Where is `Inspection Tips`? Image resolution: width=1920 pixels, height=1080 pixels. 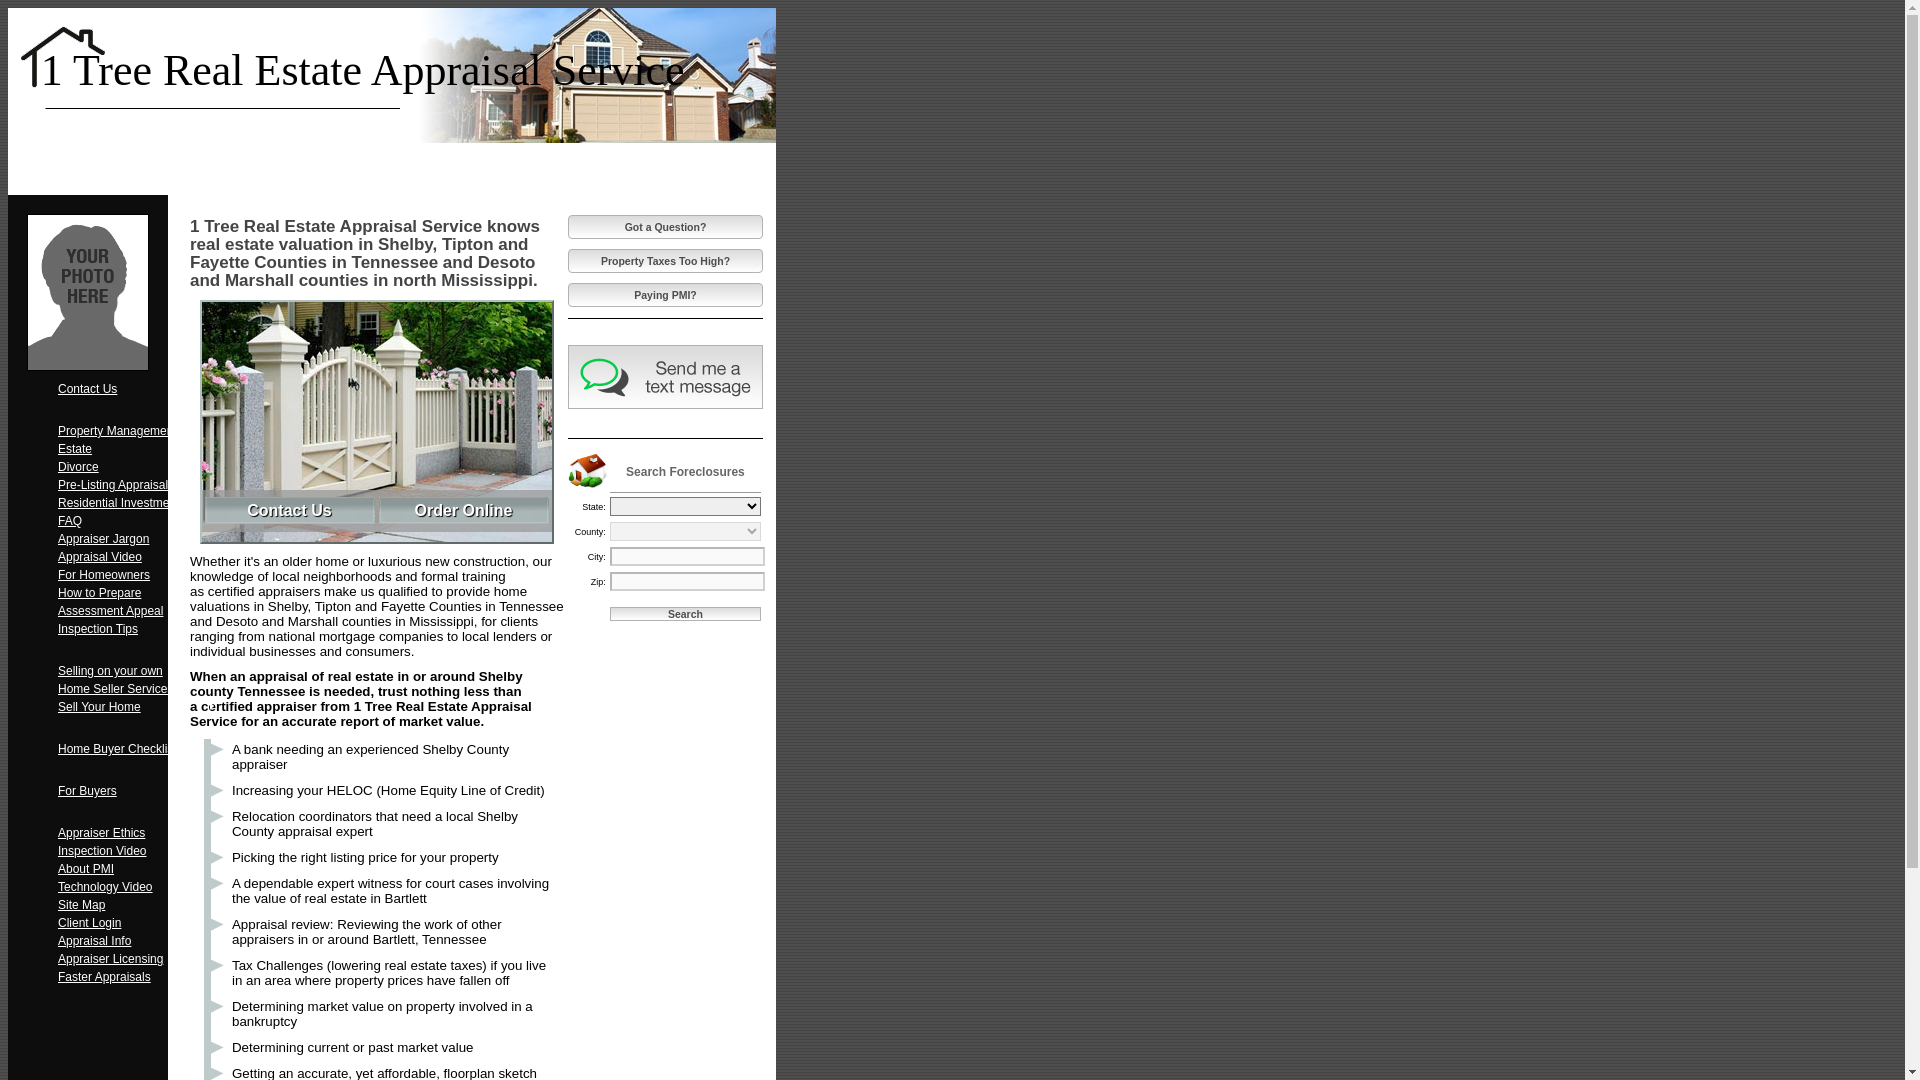 Inspection Tips is located at coordinates (138, 629).